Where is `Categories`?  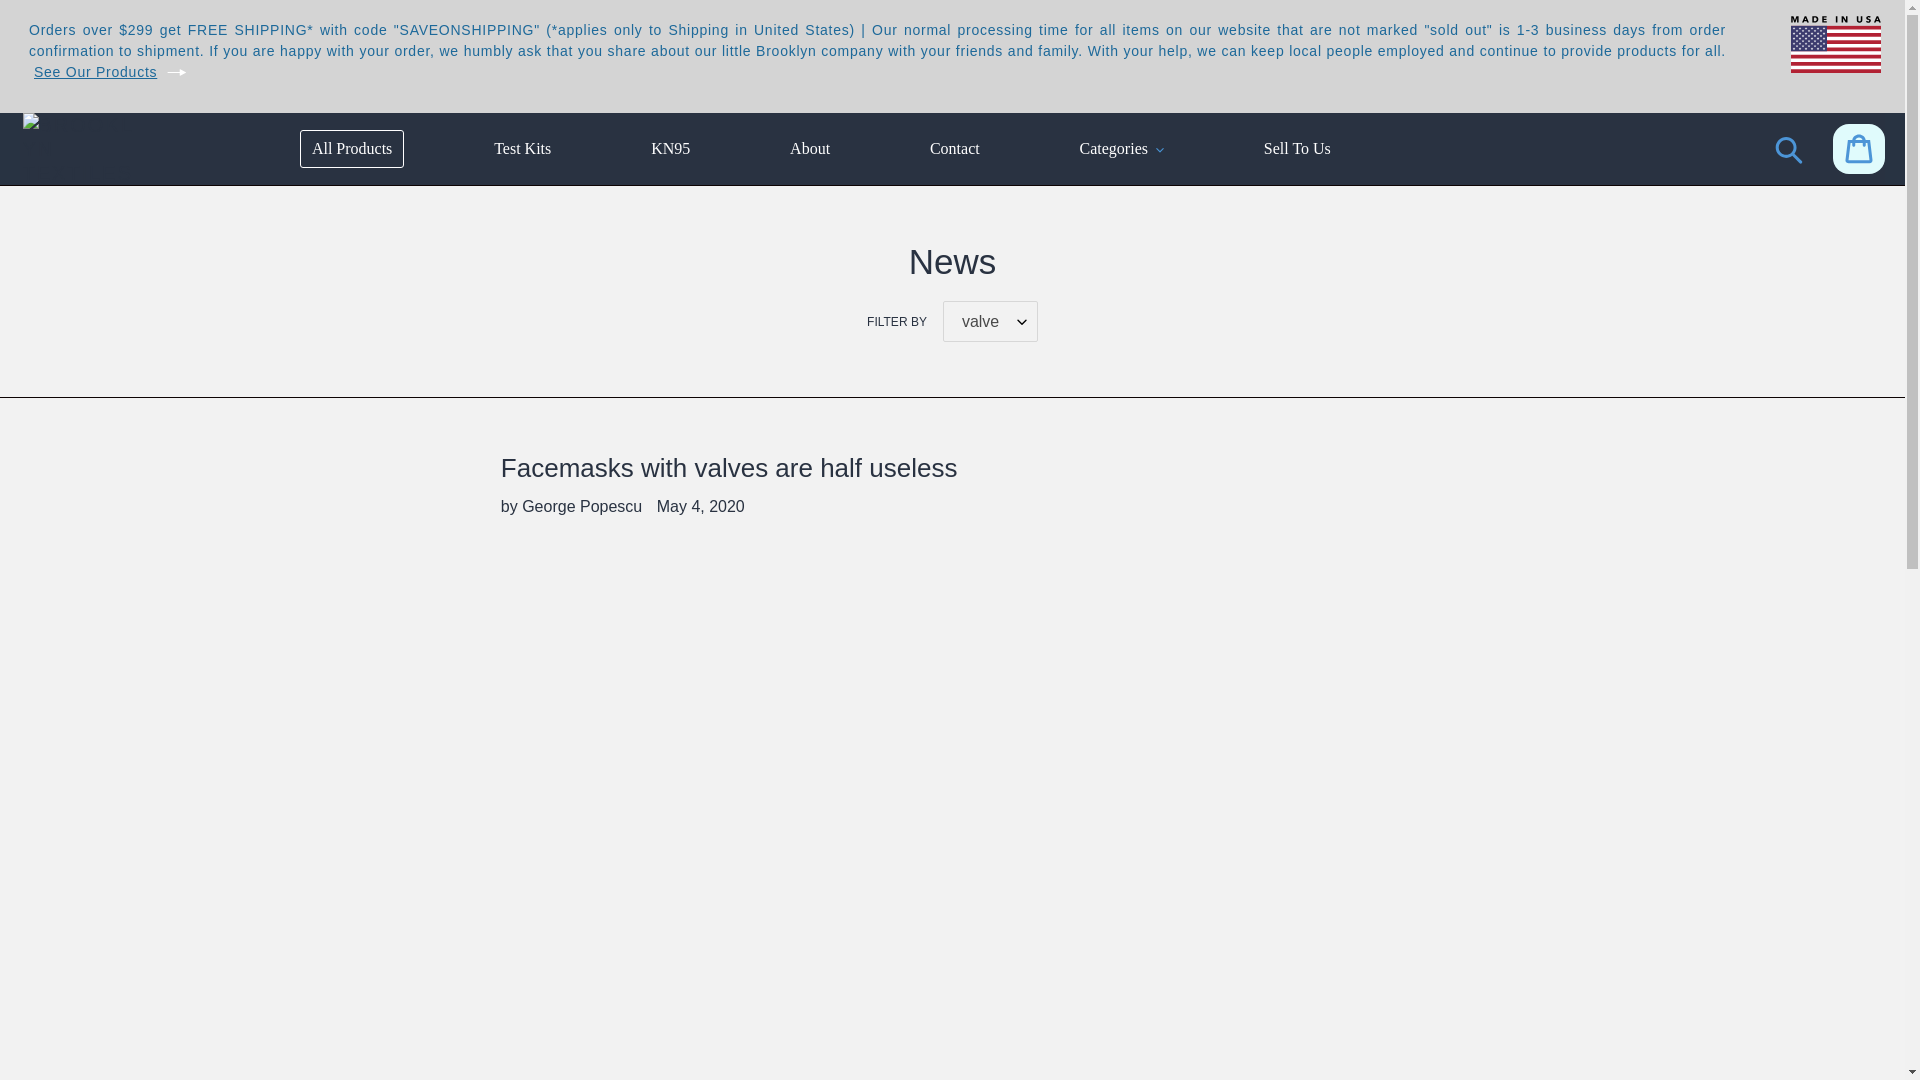
Categories is located at coordinates (1121, 148).